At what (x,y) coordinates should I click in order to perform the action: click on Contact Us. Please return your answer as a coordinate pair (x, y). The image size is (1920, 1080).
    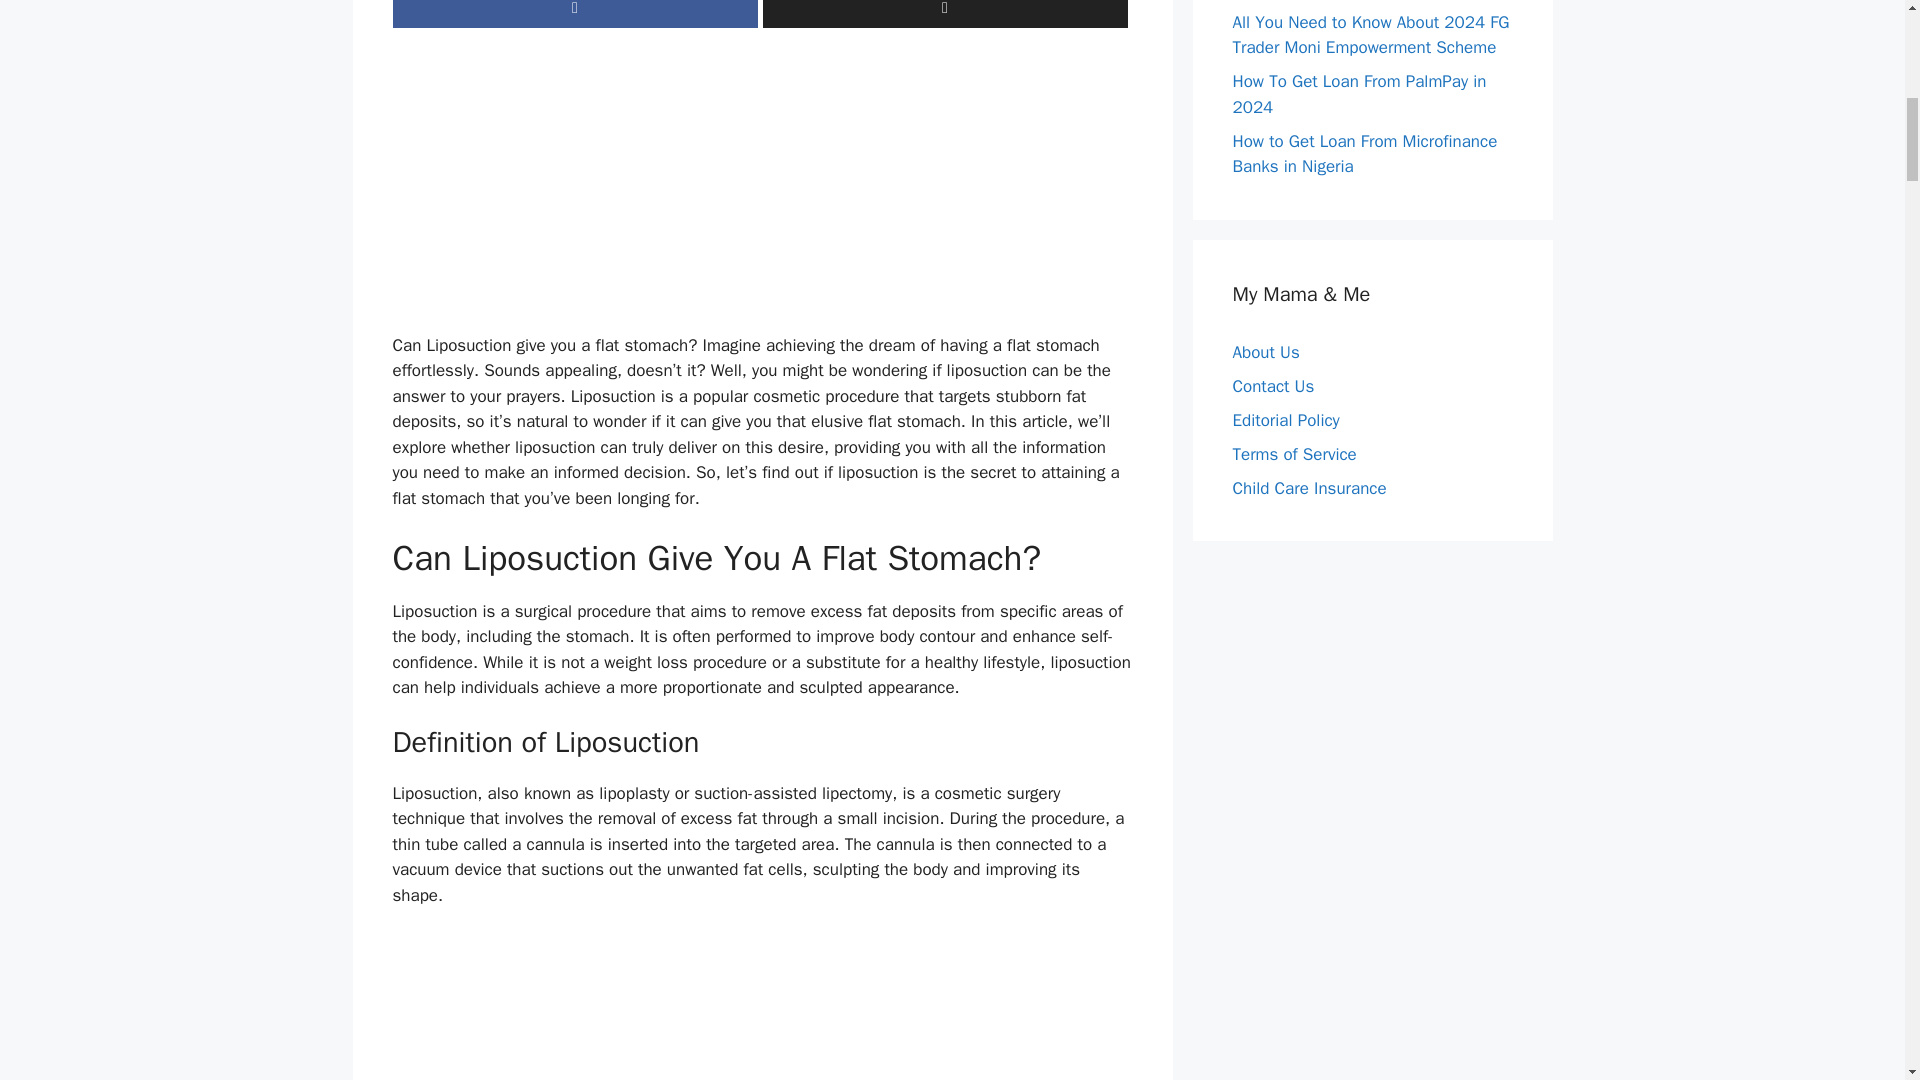
    Looking at the image, I should click on (1272, 386).